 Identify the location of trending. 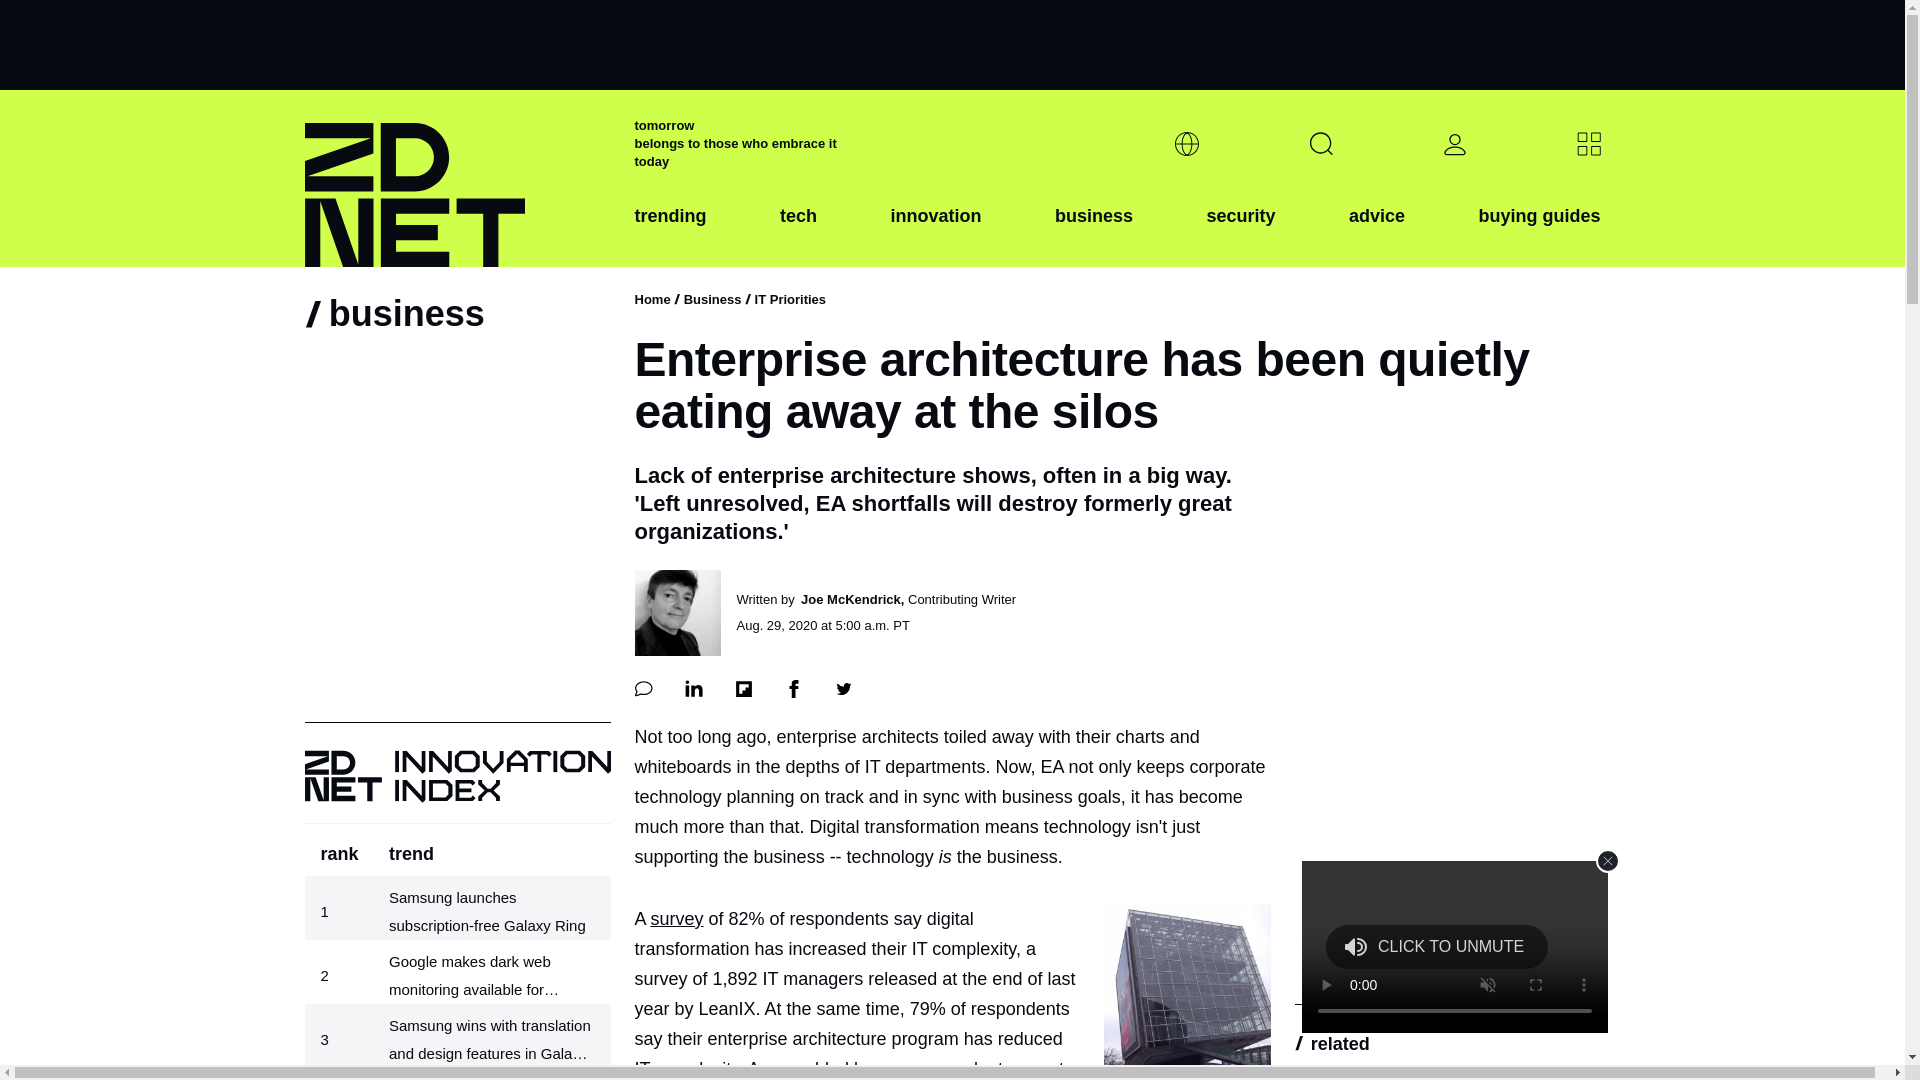
(670, 231).